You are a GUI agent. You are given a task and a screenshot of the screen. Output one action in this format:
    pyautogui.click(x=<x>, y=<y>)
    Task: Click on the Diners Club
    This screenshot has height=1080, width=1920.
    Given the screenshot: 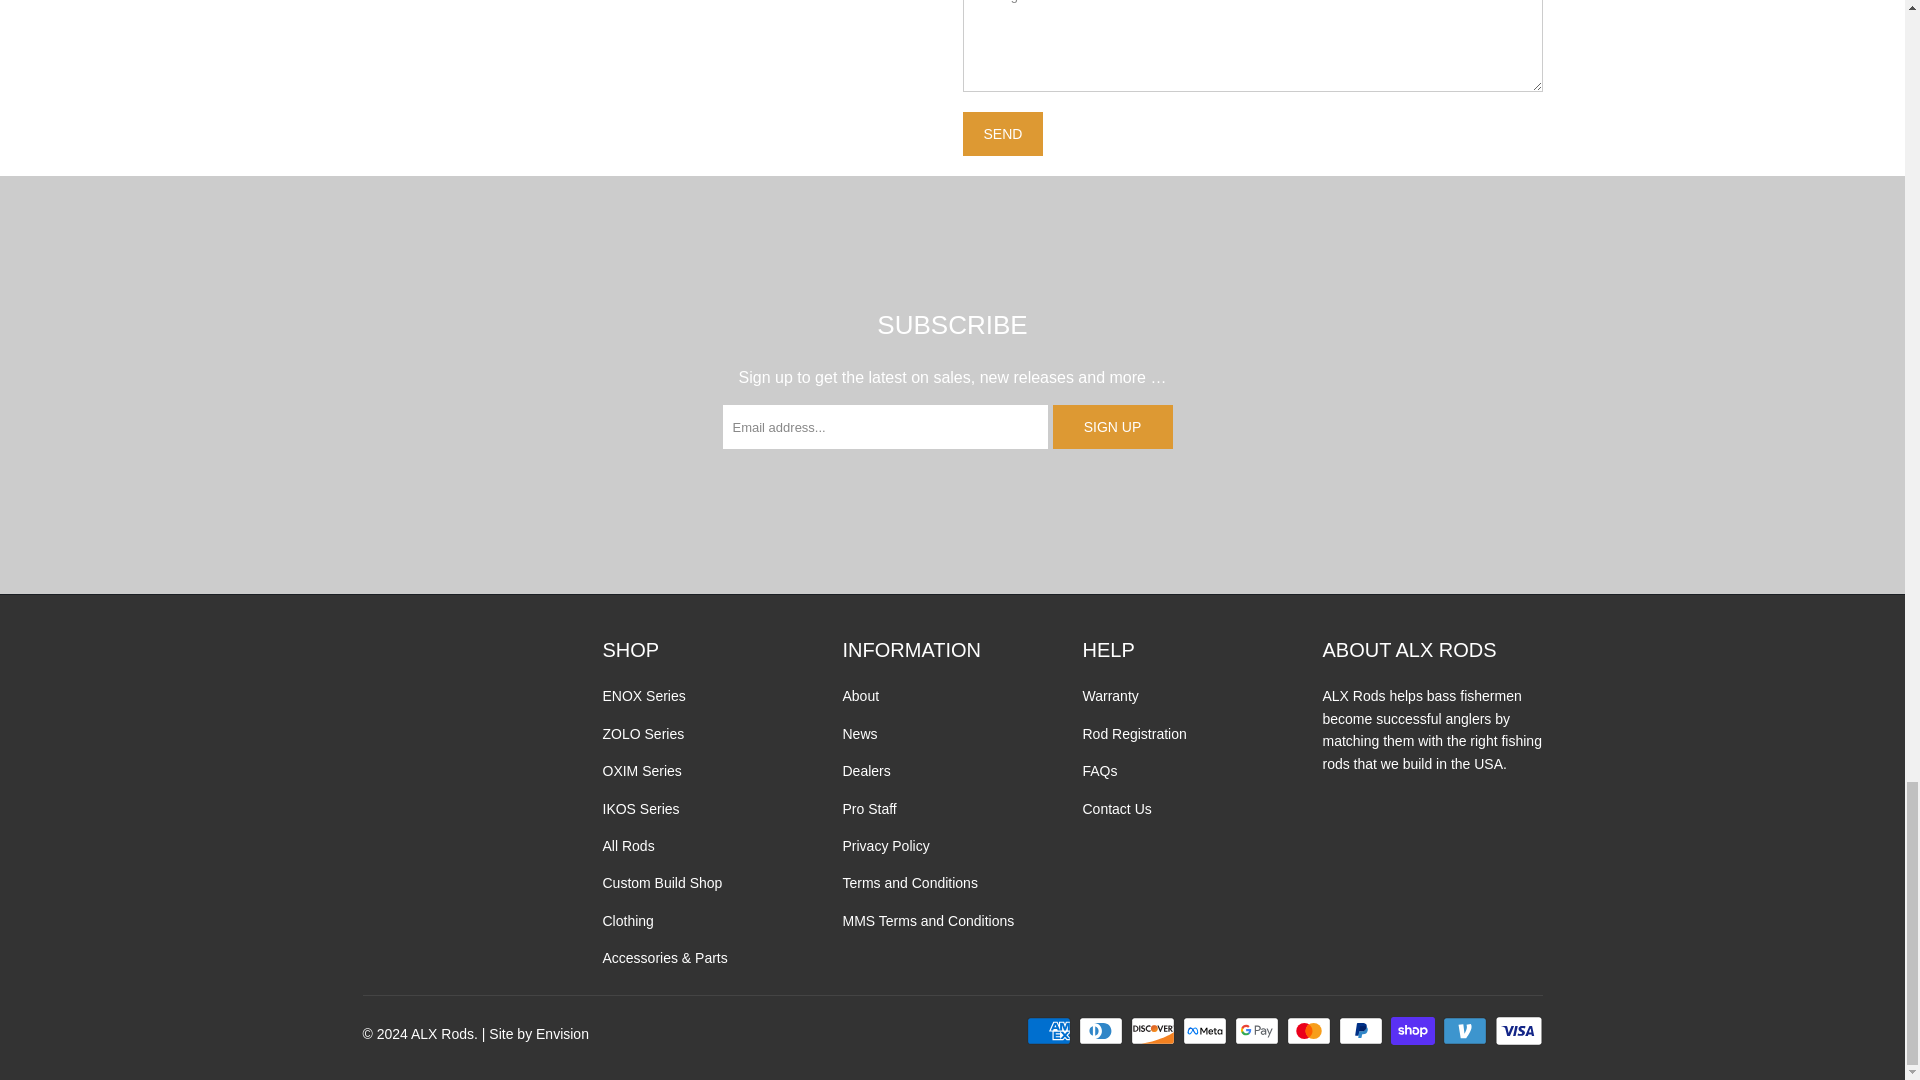 What is the action you would take?
    pyautogui.click(x=1103, y=1031)
    